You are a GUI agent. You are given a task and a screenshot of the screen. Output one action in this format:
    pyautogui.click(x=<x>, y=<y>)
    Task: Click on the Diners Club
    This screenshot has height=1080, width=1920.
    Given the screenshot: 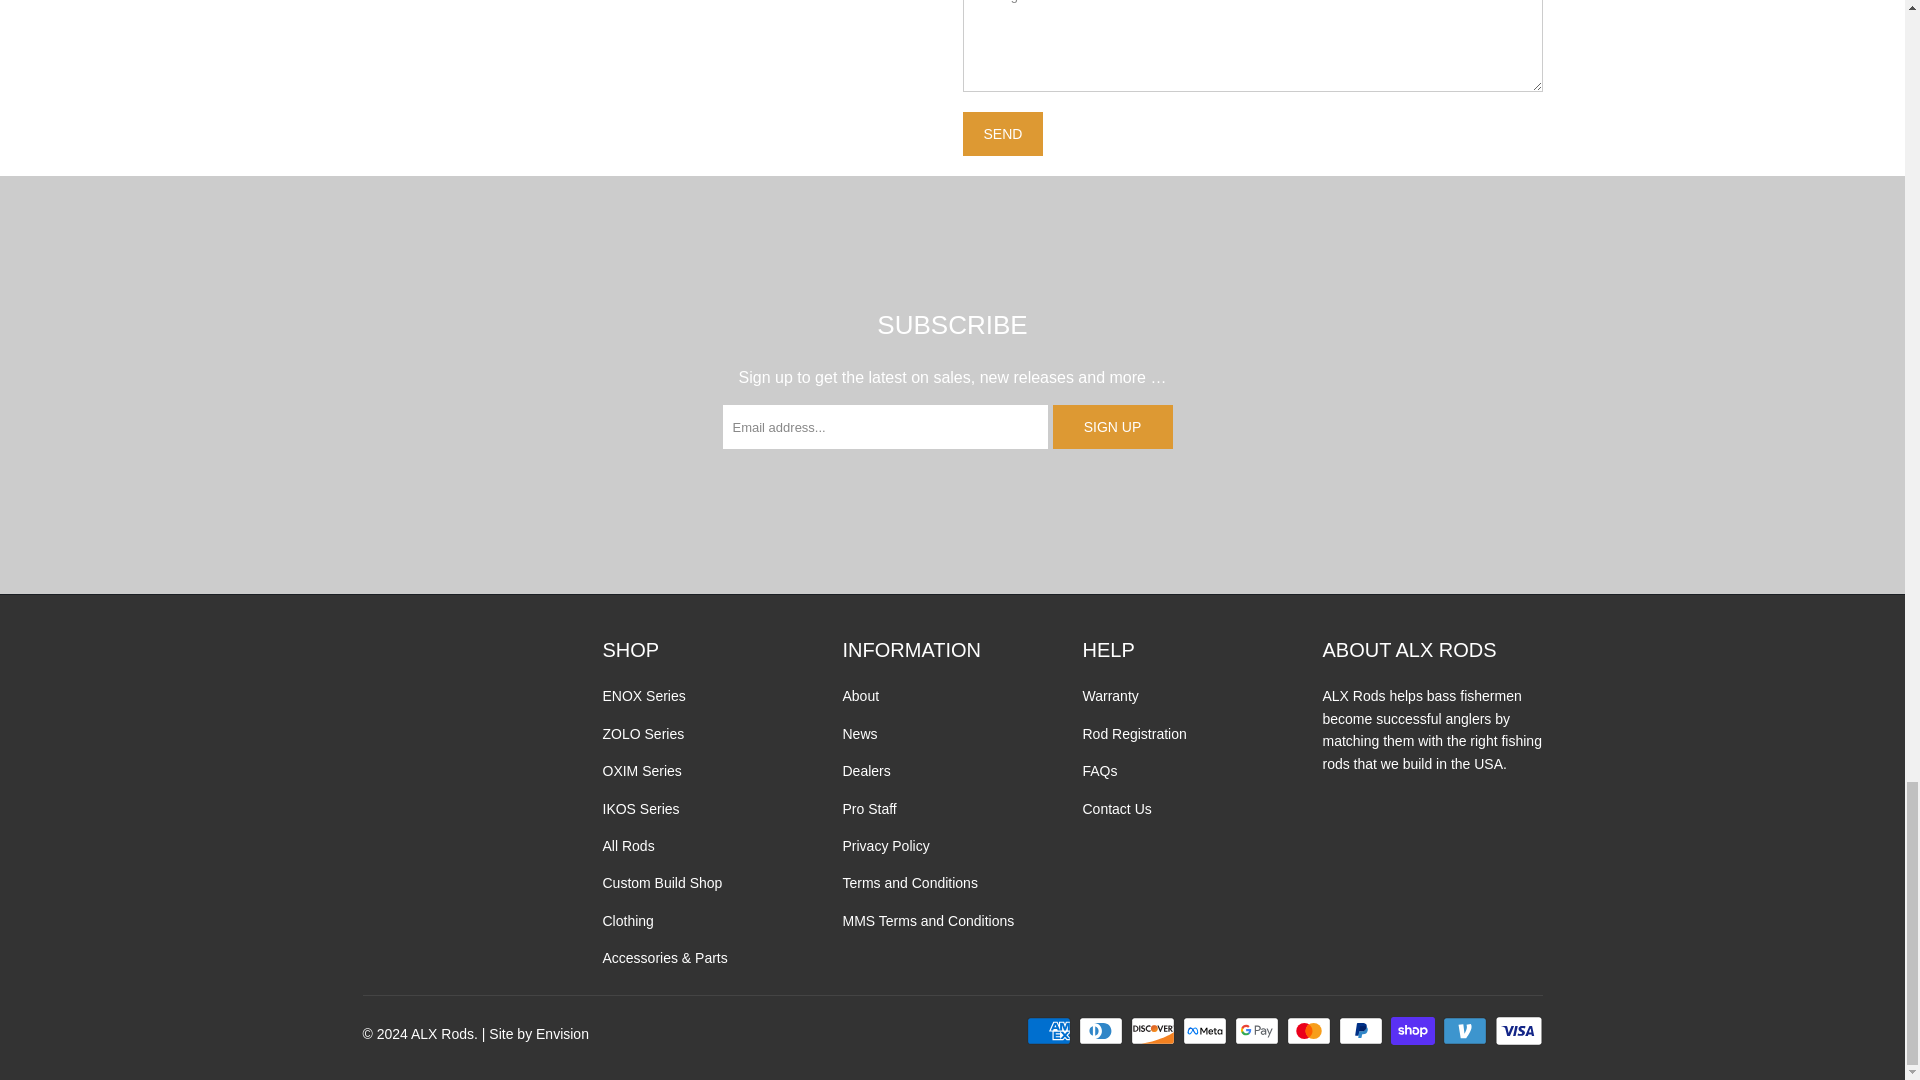 What is the action you would take?
    pyautogui.click(x=1103, y=1031)
    